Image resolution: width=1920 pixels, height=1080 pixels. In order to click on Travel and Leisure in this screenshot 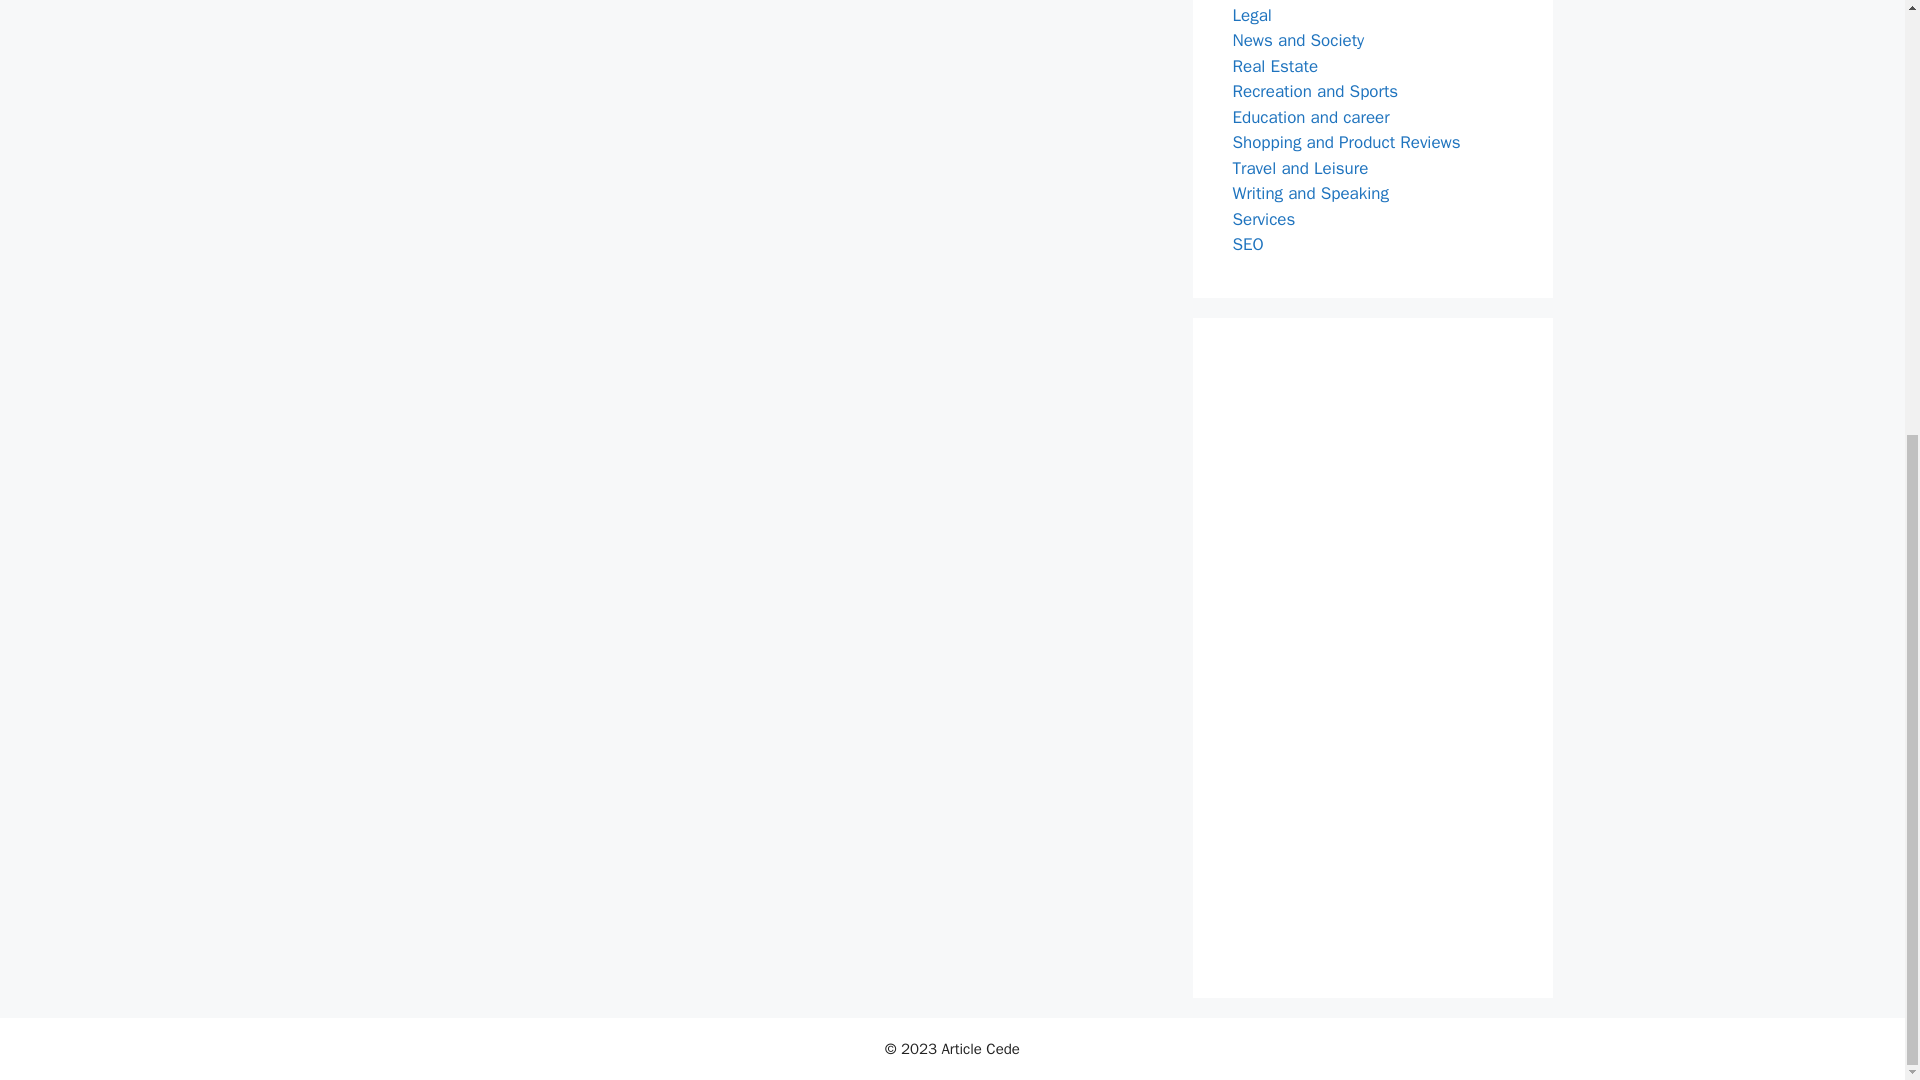, I will do `click(1300, 168)`.